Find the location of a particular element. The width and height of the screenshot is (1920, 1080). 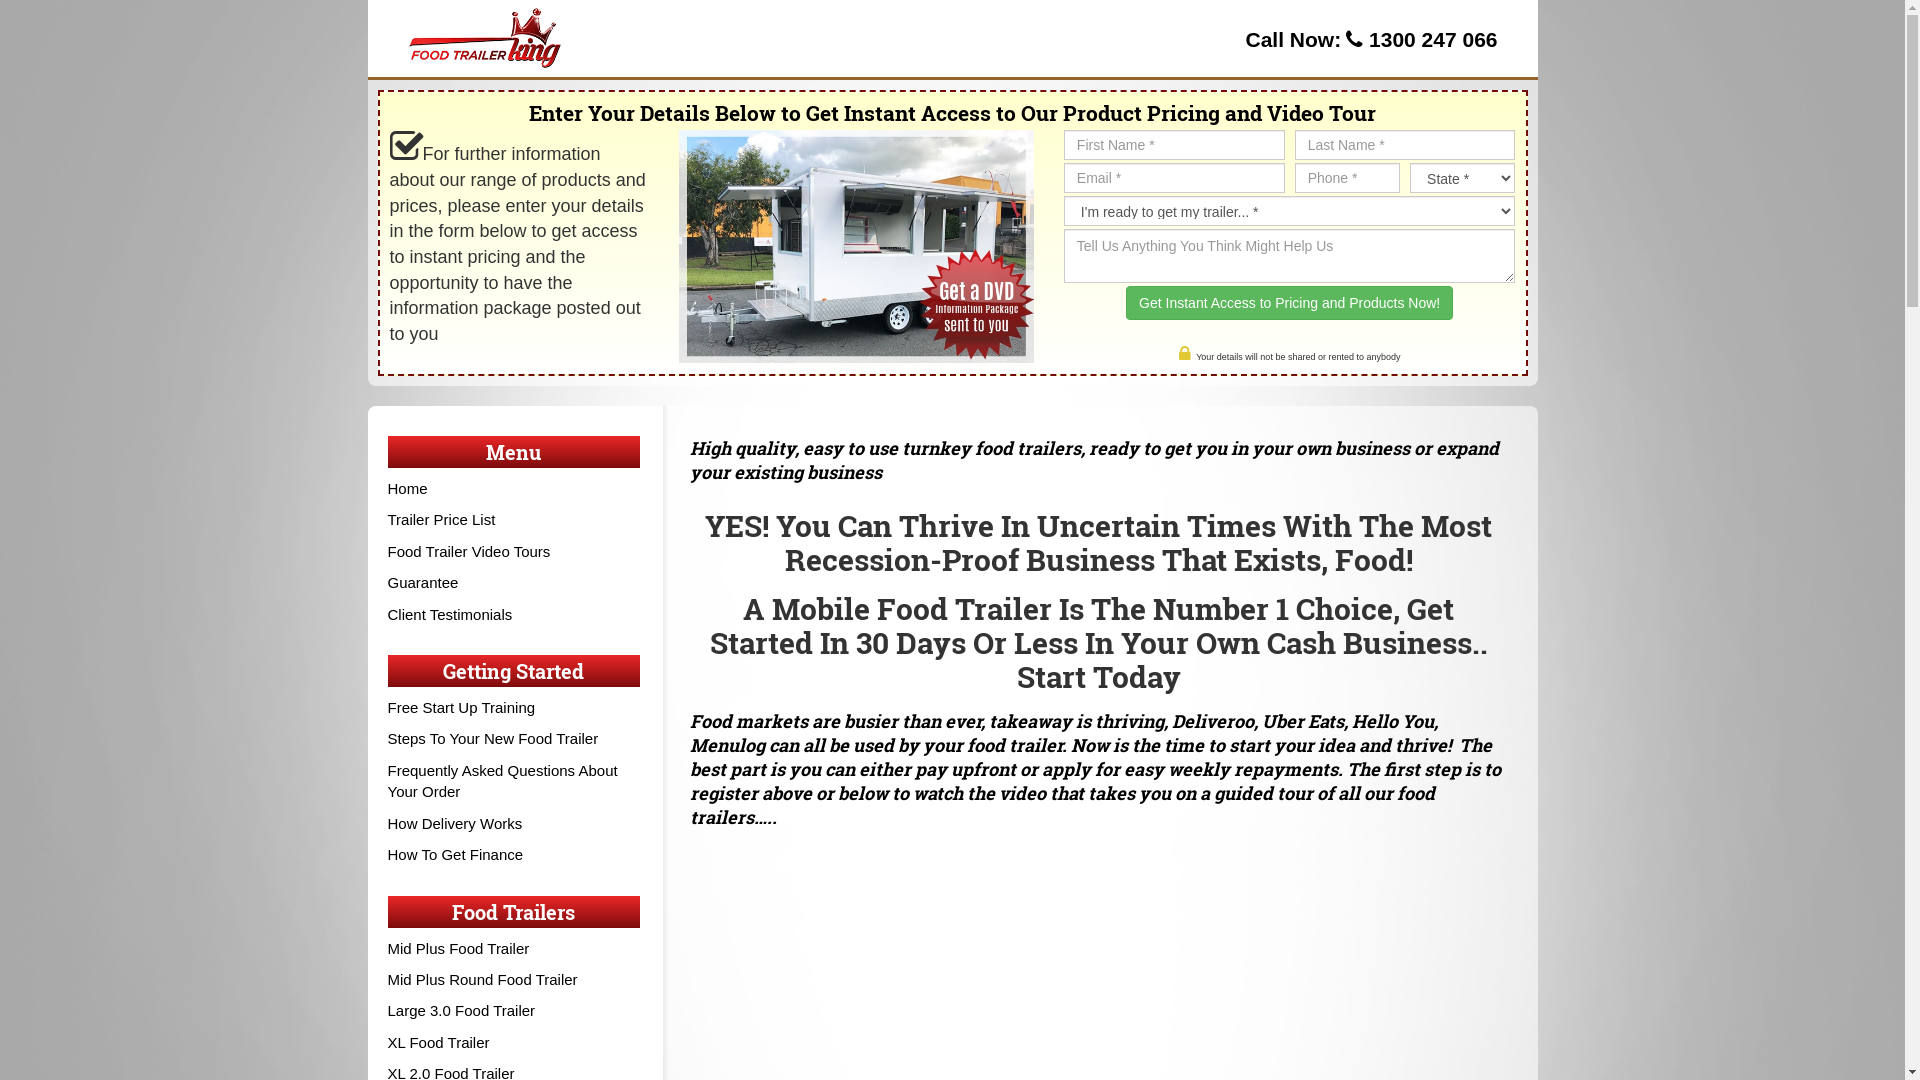

Food Trailer Video Tours is located at coordinates (470, 552).